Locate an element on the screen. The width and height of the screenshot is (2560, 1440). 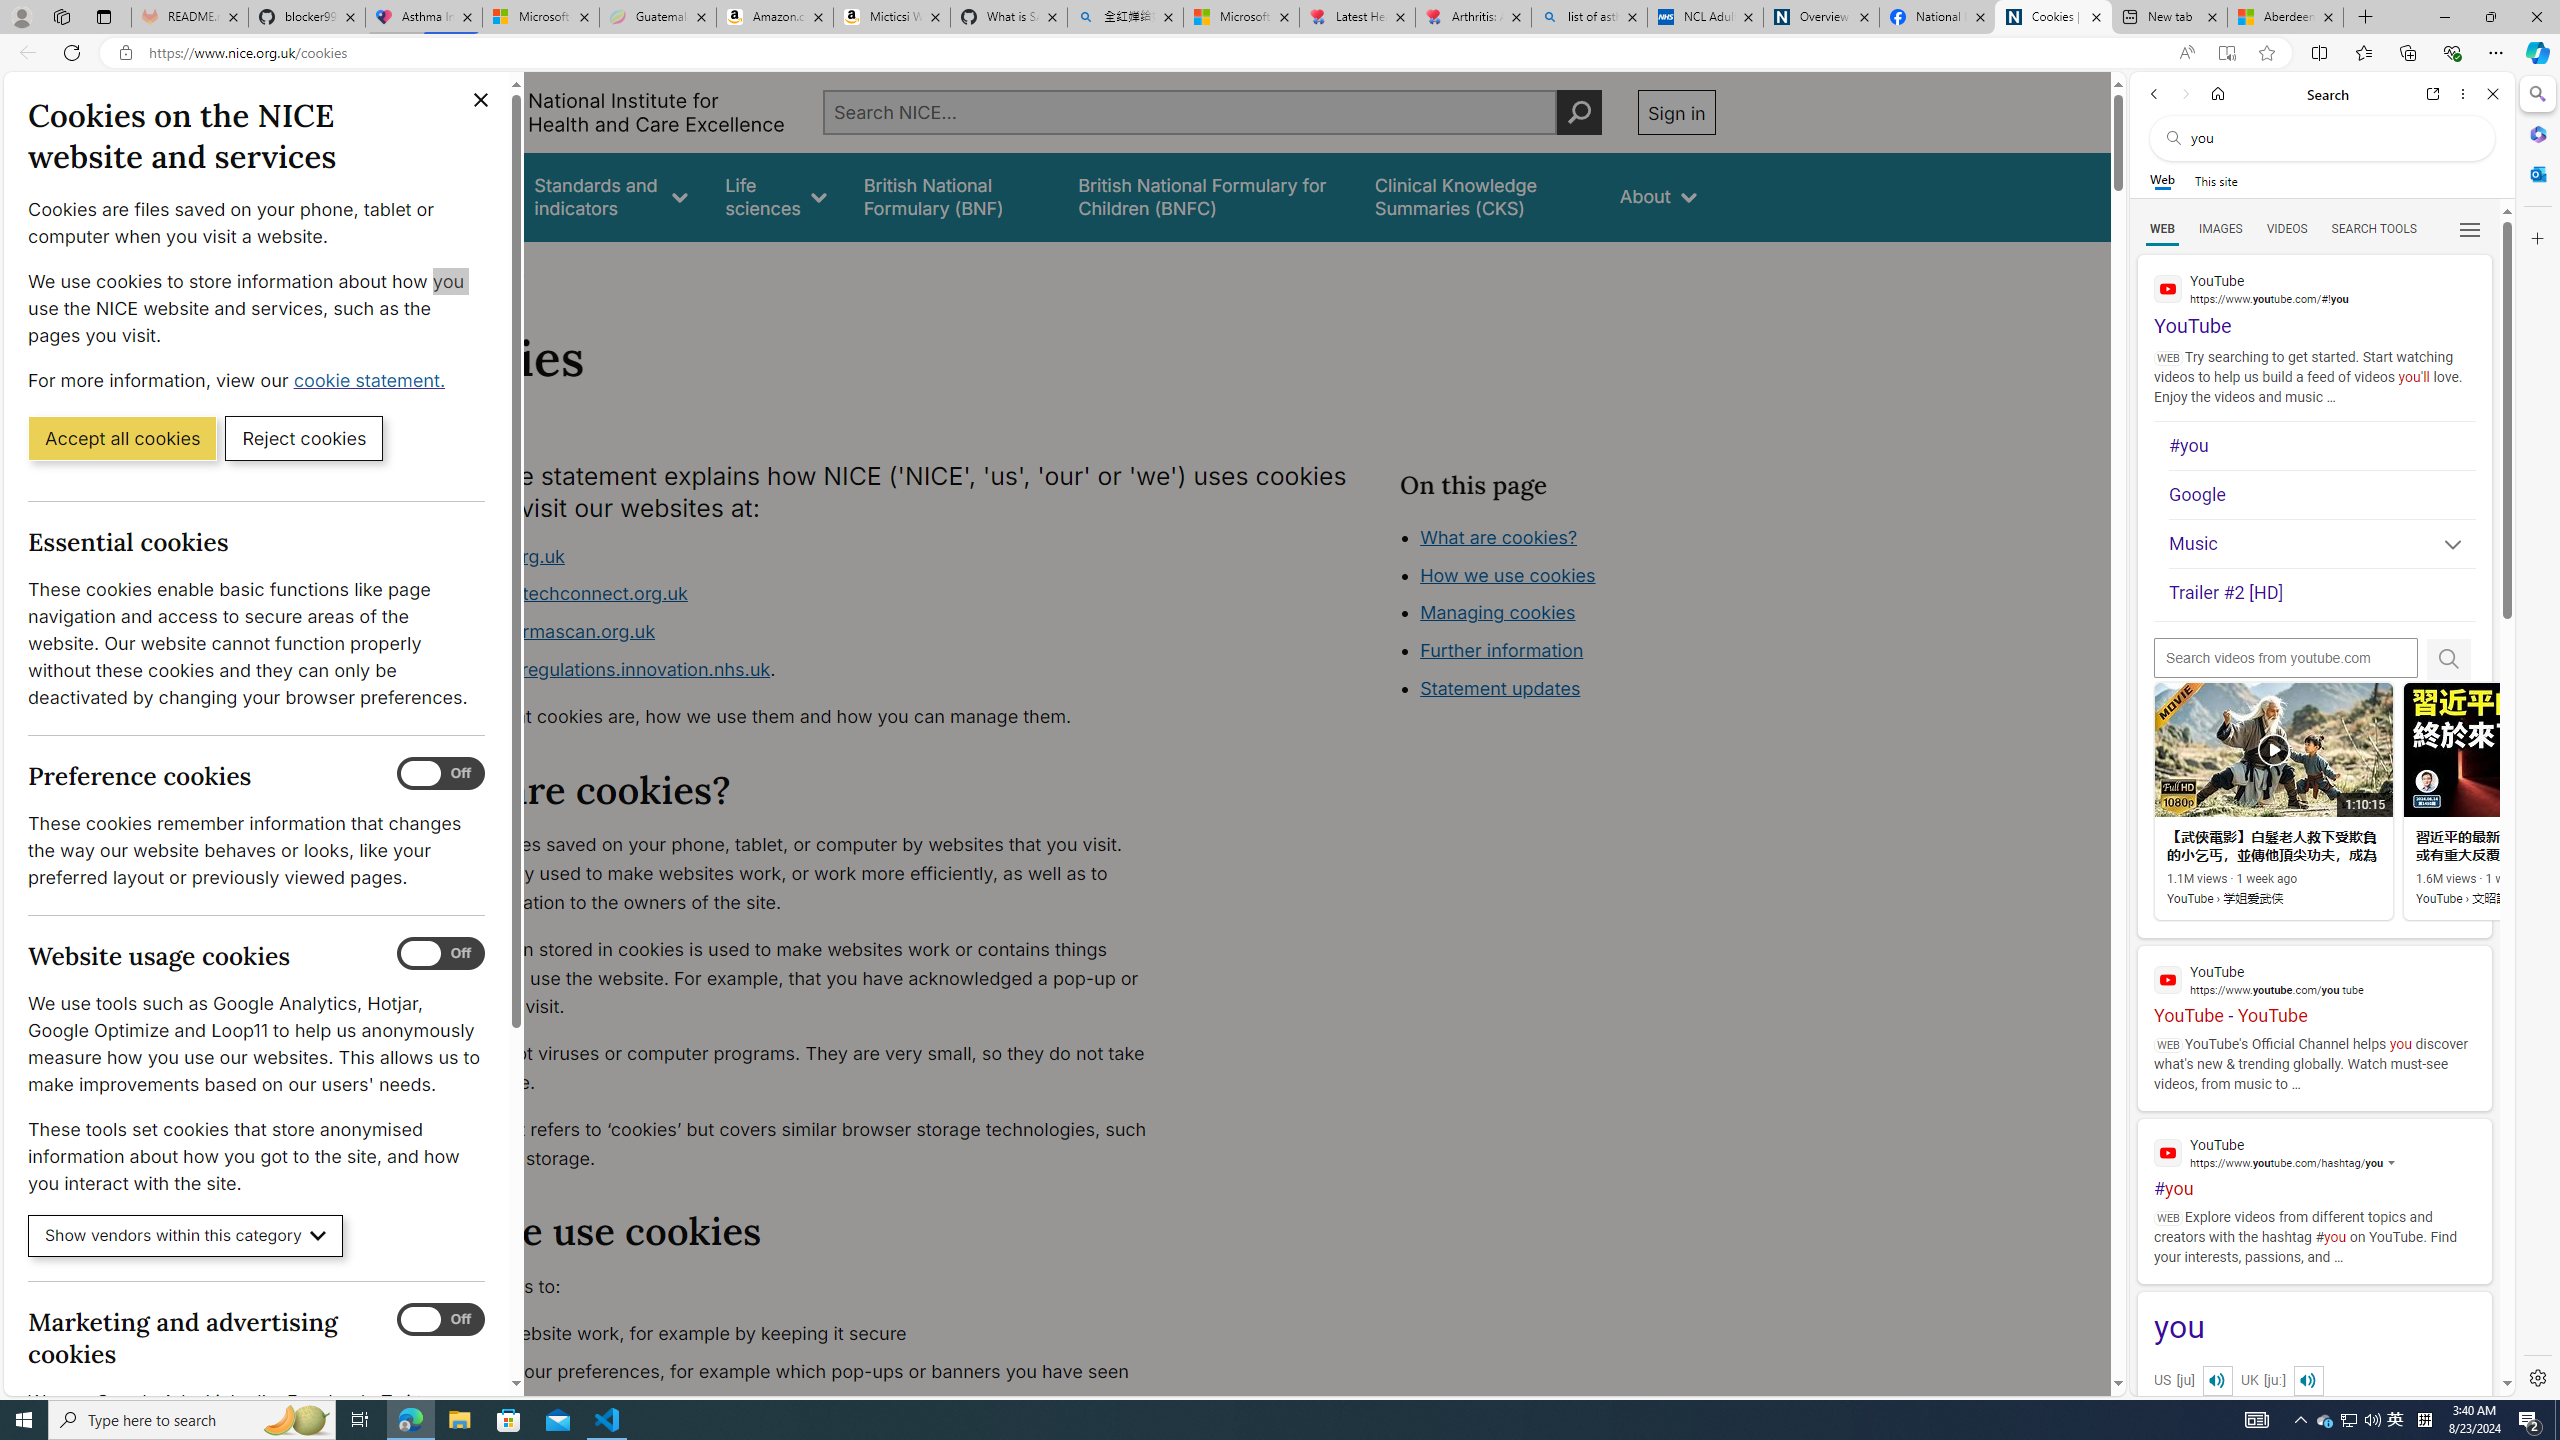
Life sciences is located at coordinates (775, 196).